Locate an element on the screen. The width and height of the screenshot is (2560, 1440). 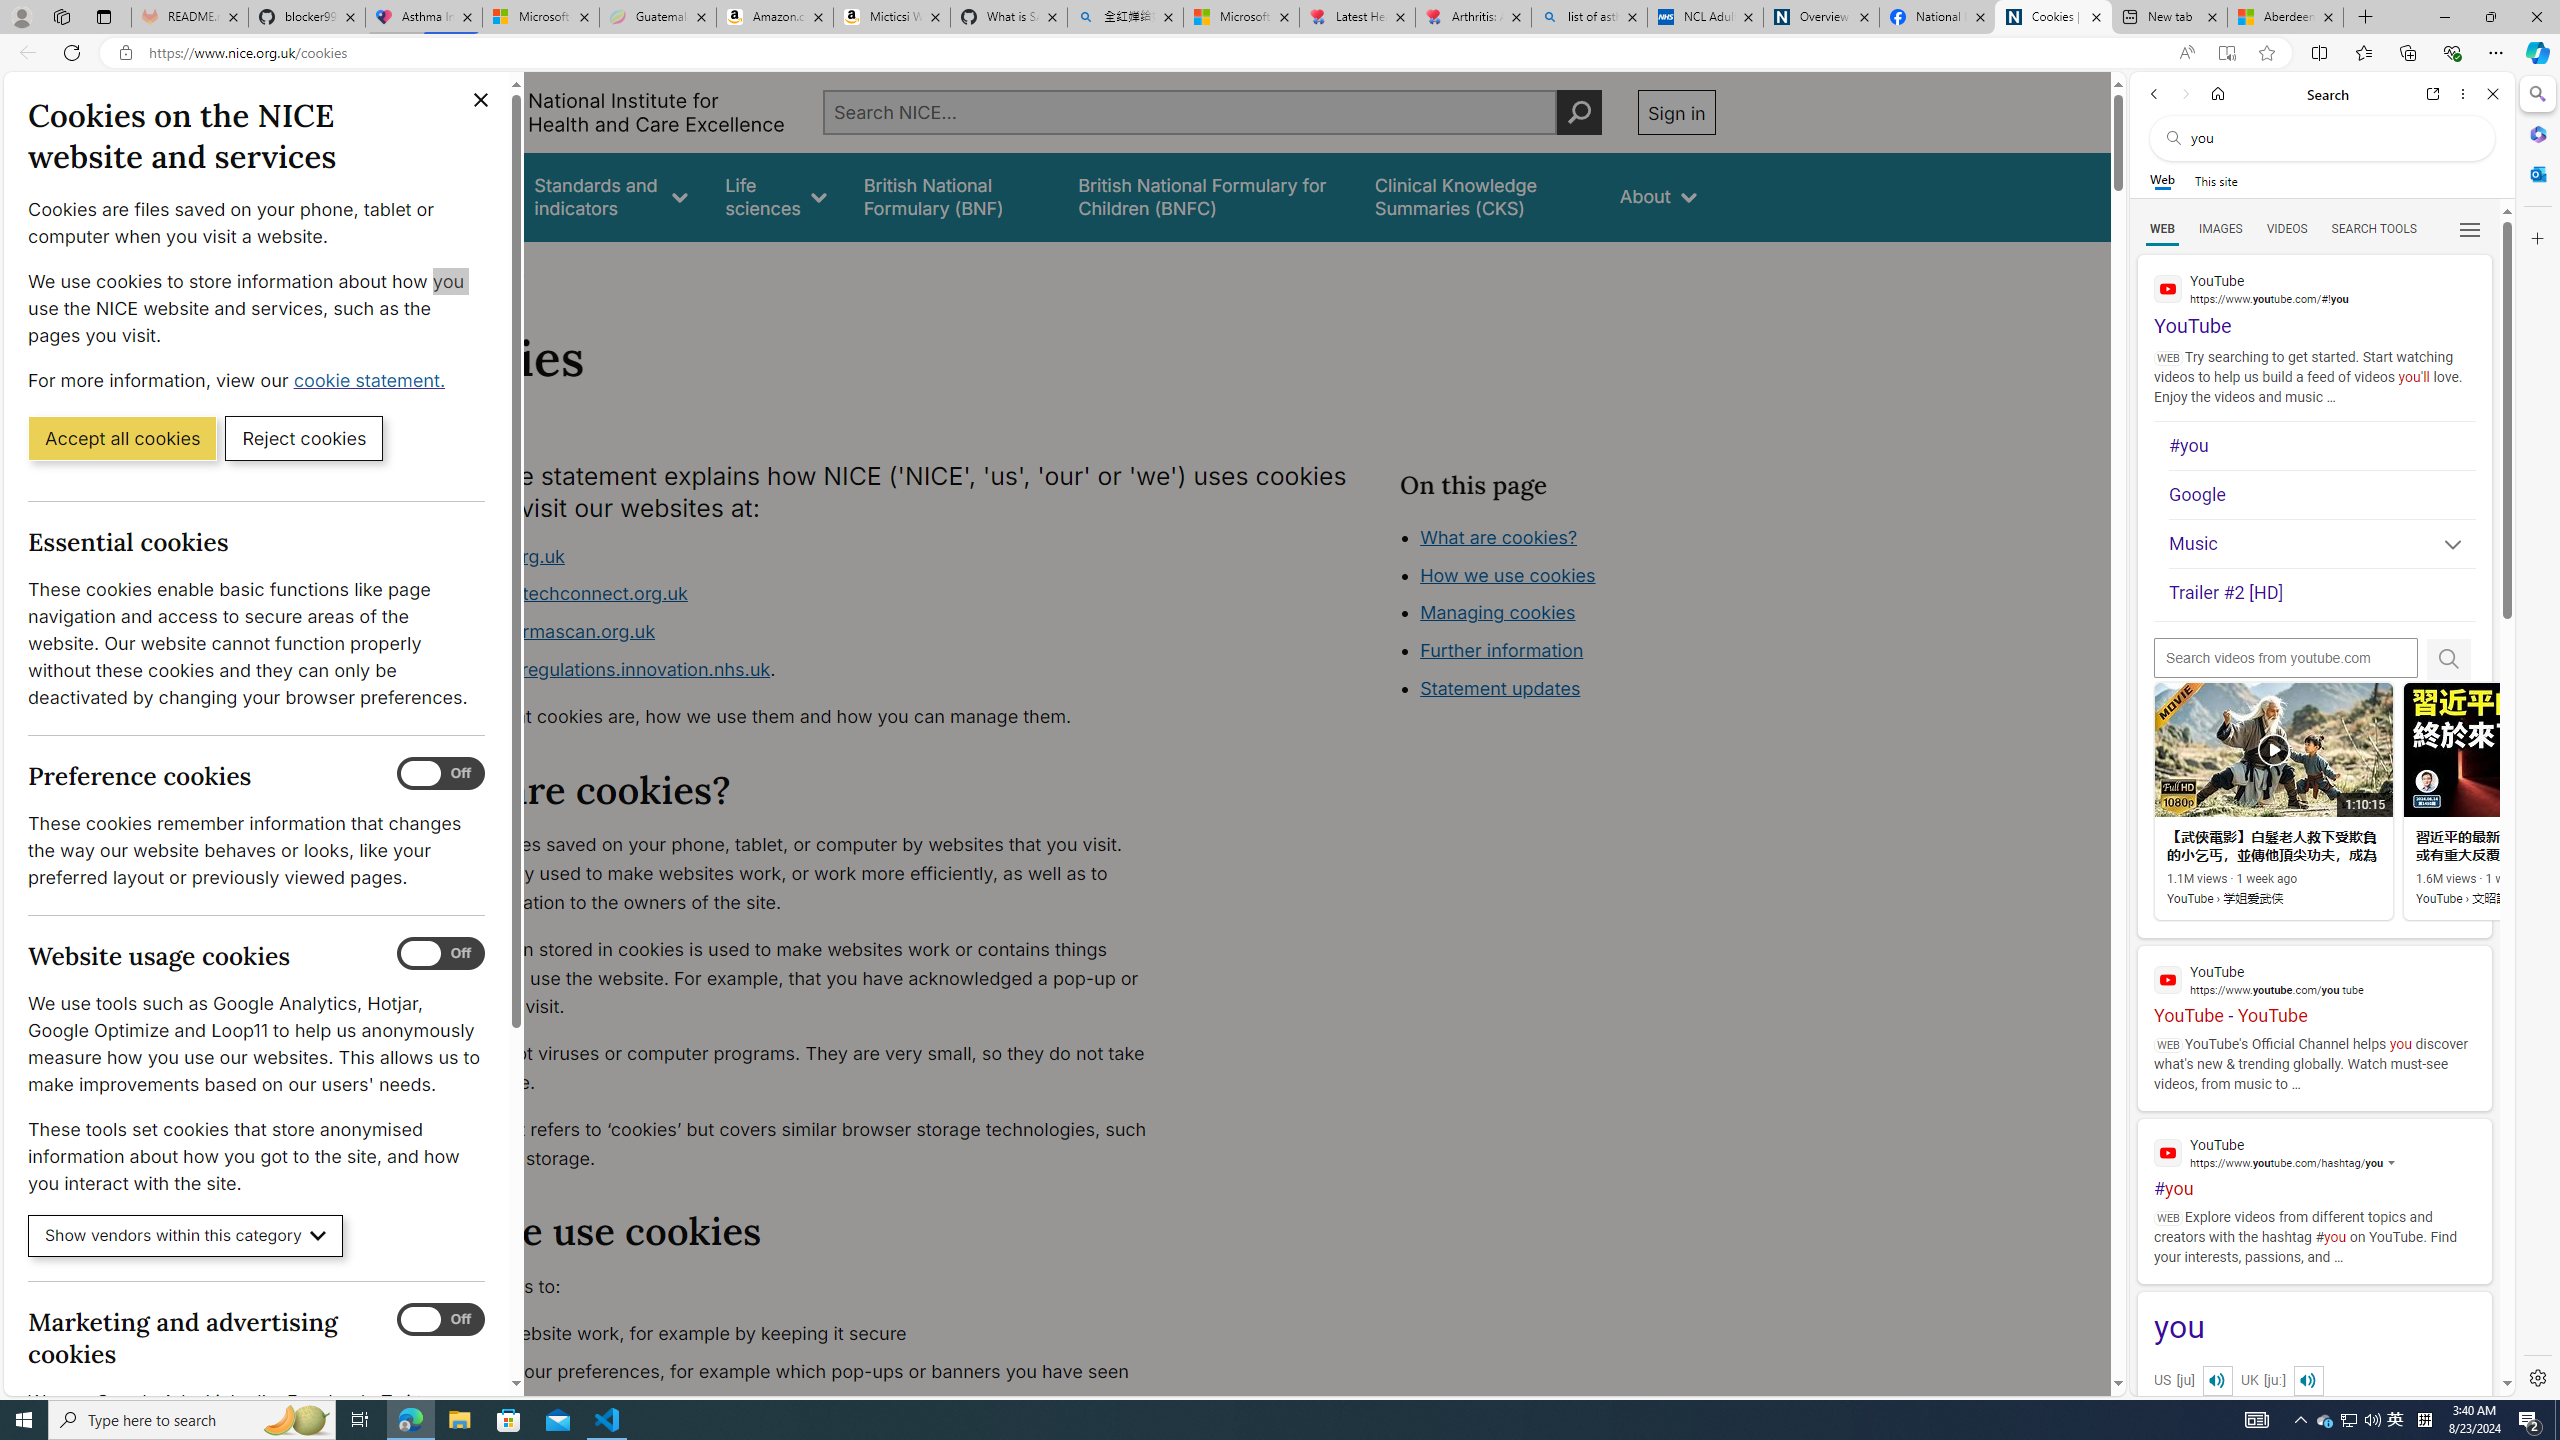
Life sciences is located at coordinates (775, 196).